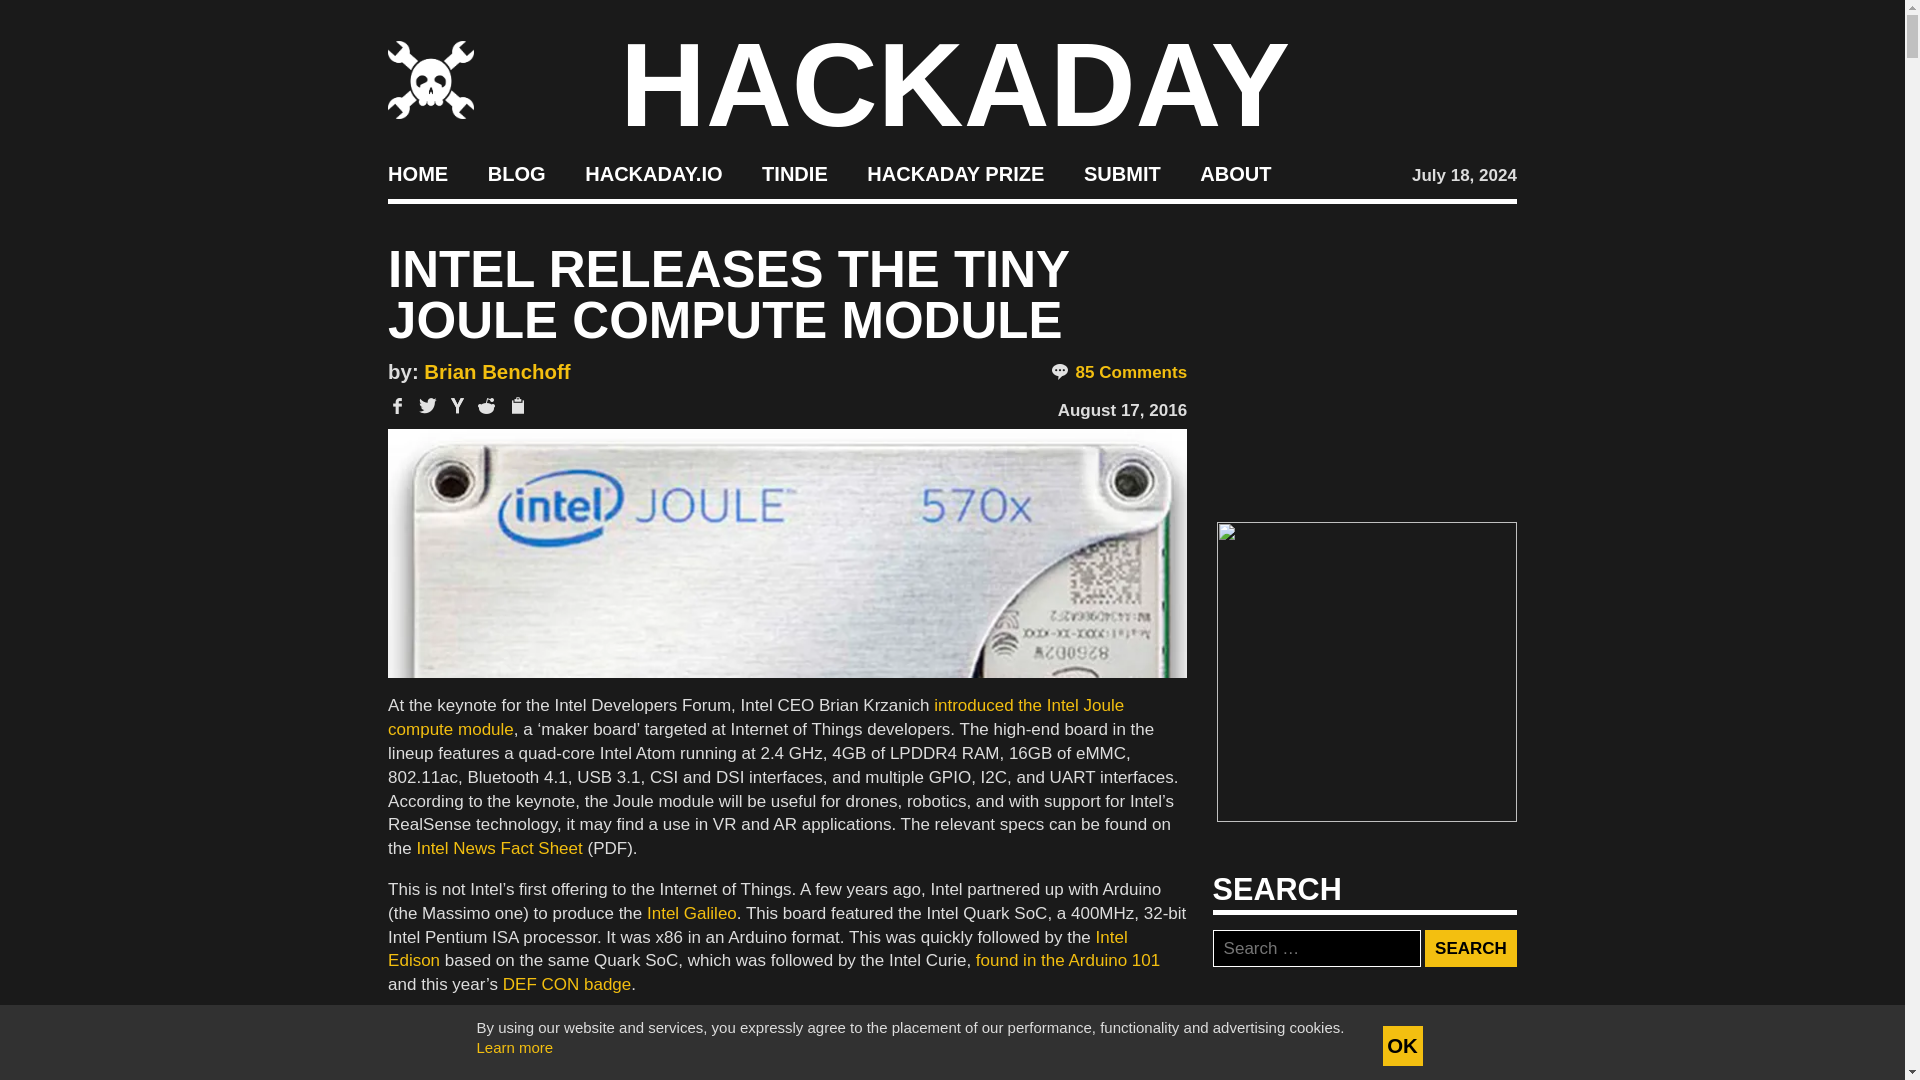  What do you see at coordinates (1236, 174) in the screenshot?
I see `ABOUT` at bounding box center [1236, 174].